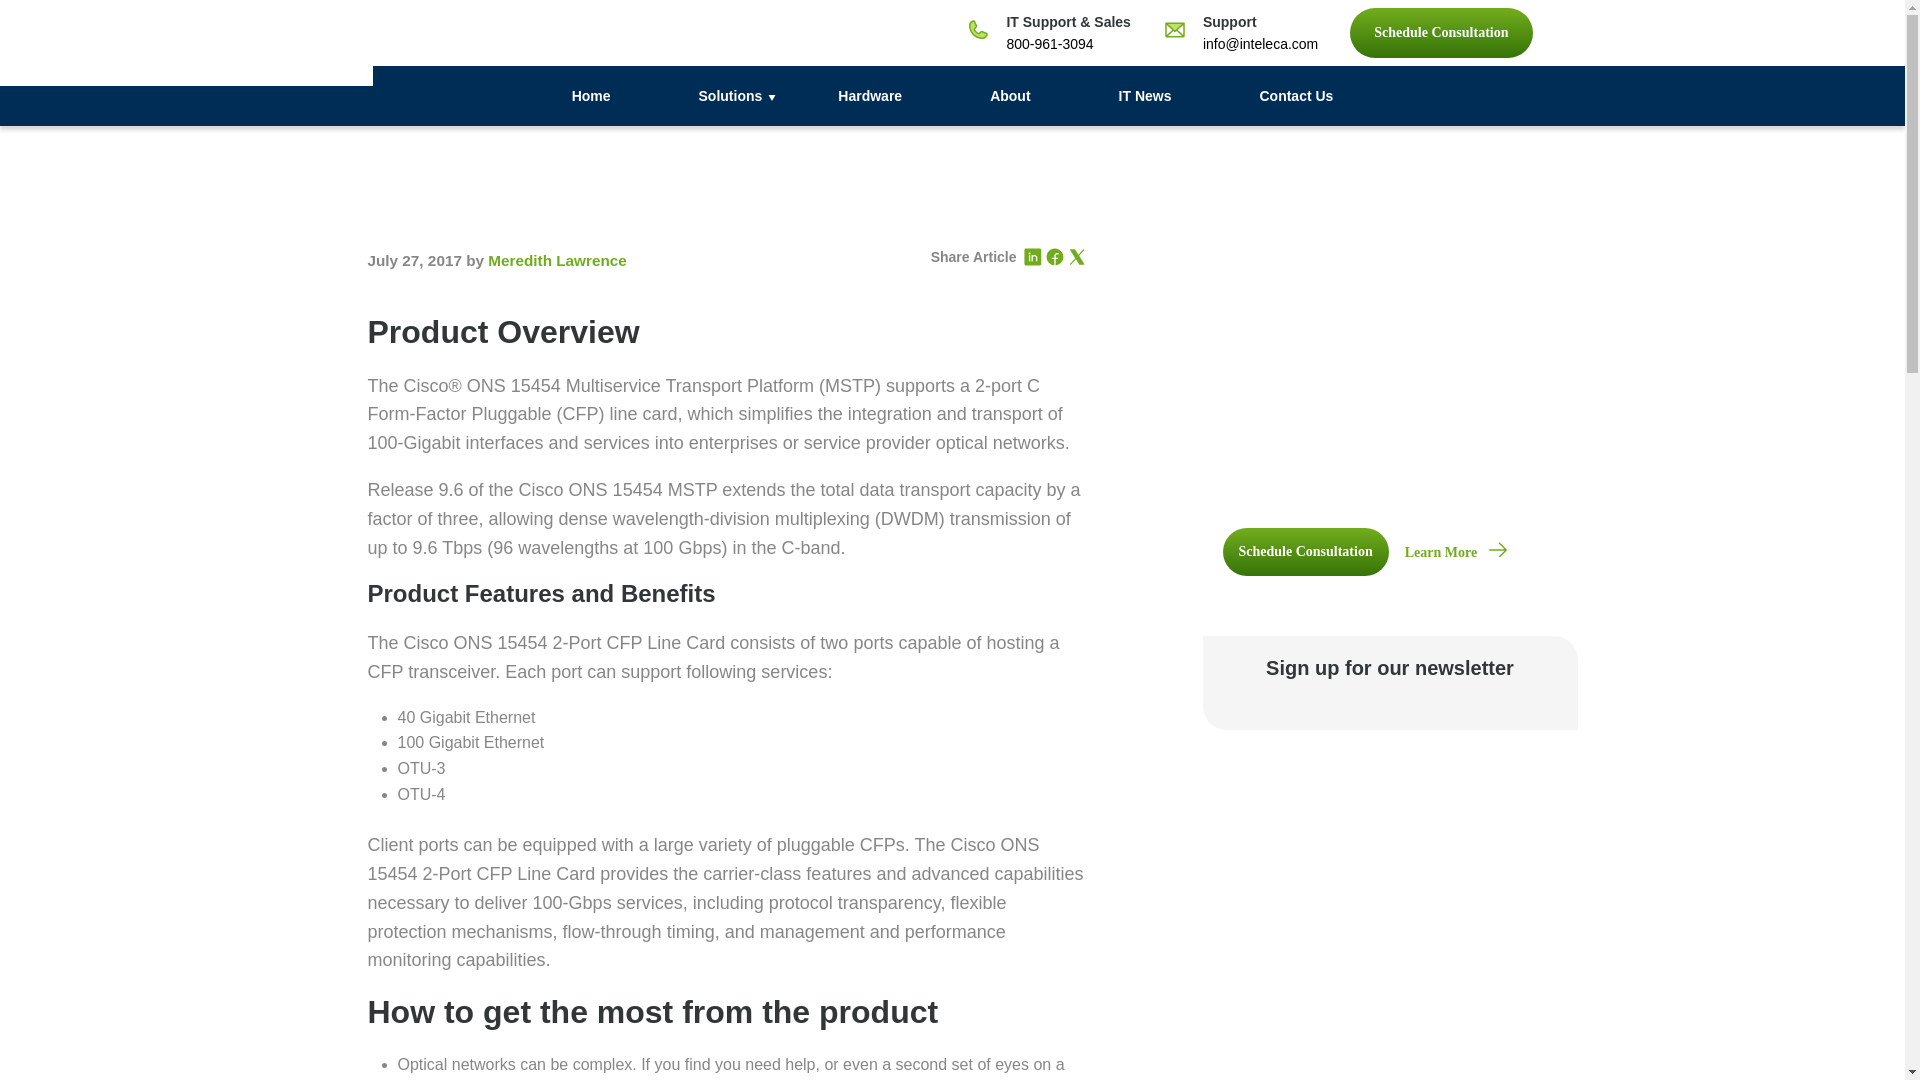 The height and width of the screenshot is (1080, 1920). I want to click on Hardware, so click(869, 96).